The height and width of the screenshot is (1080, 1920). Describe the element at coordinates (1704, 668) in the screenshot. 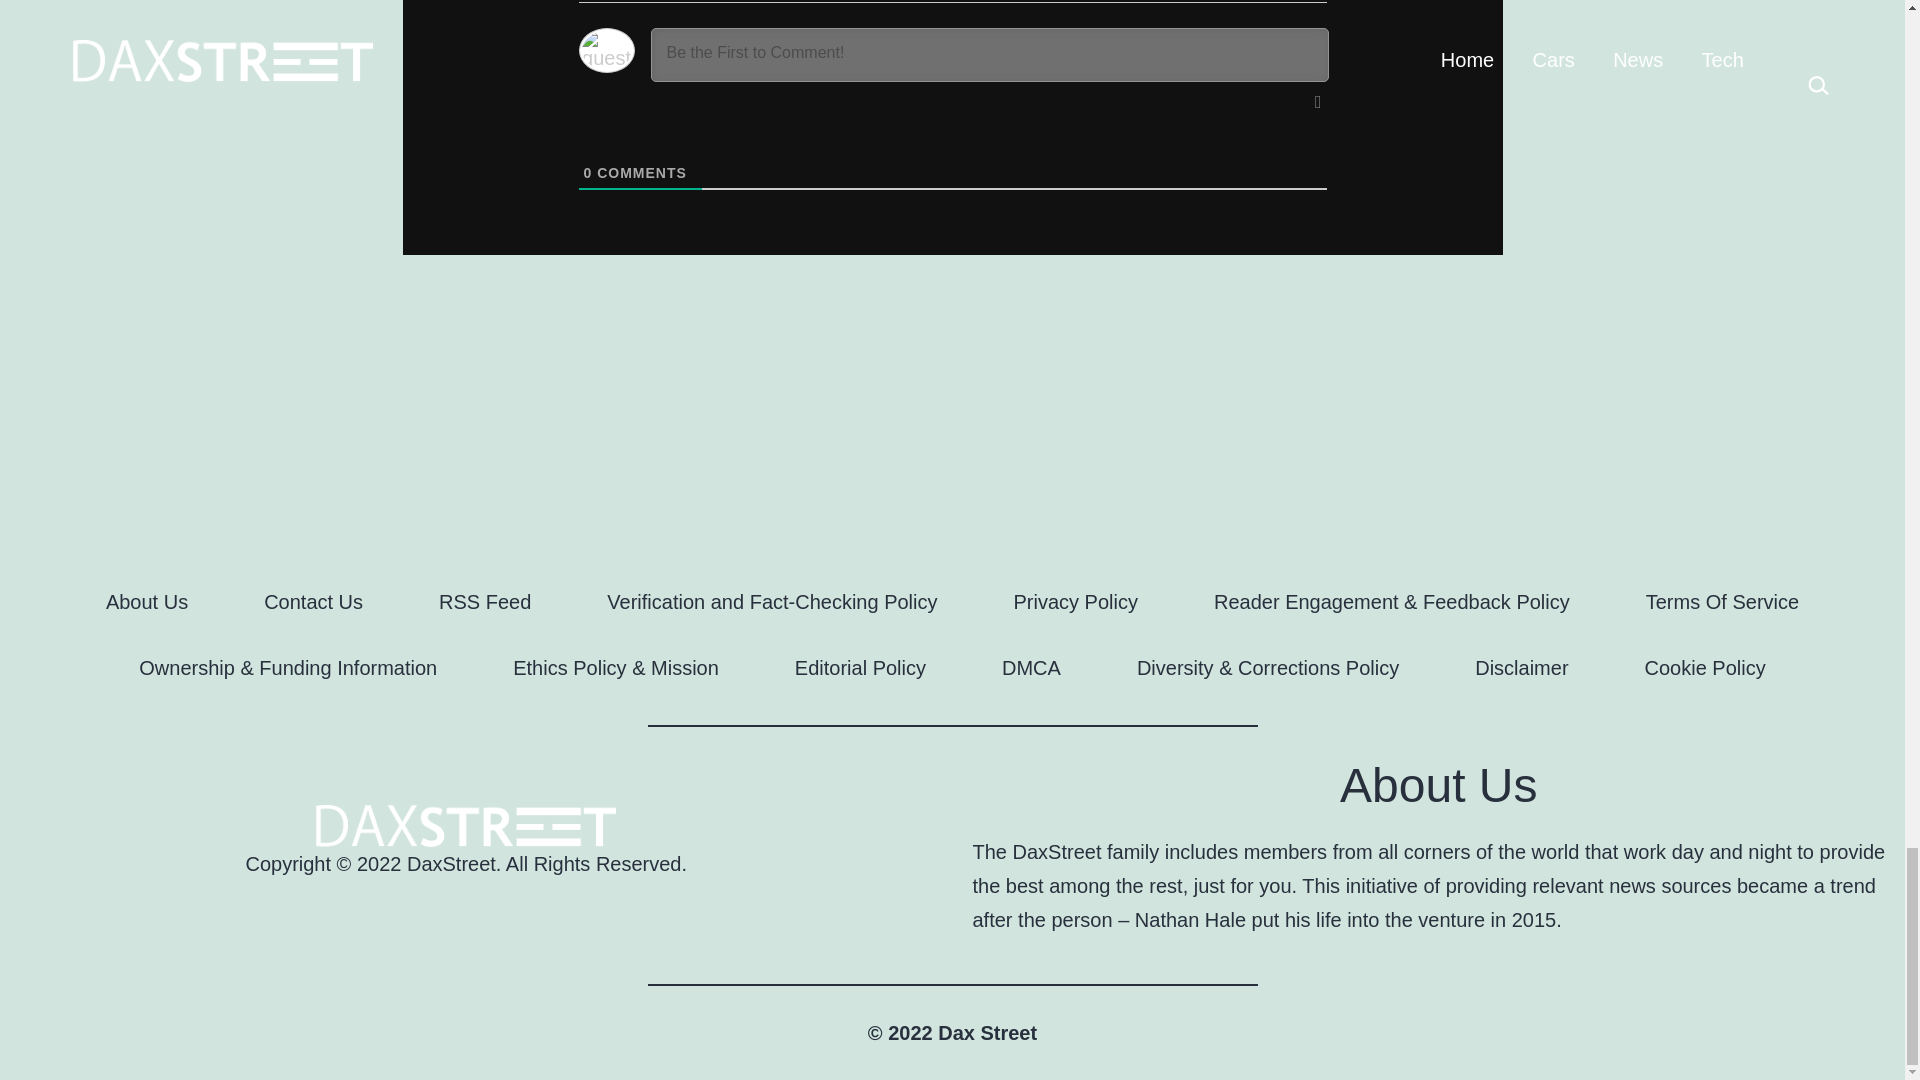

I see `Cookie Policy` at that location.